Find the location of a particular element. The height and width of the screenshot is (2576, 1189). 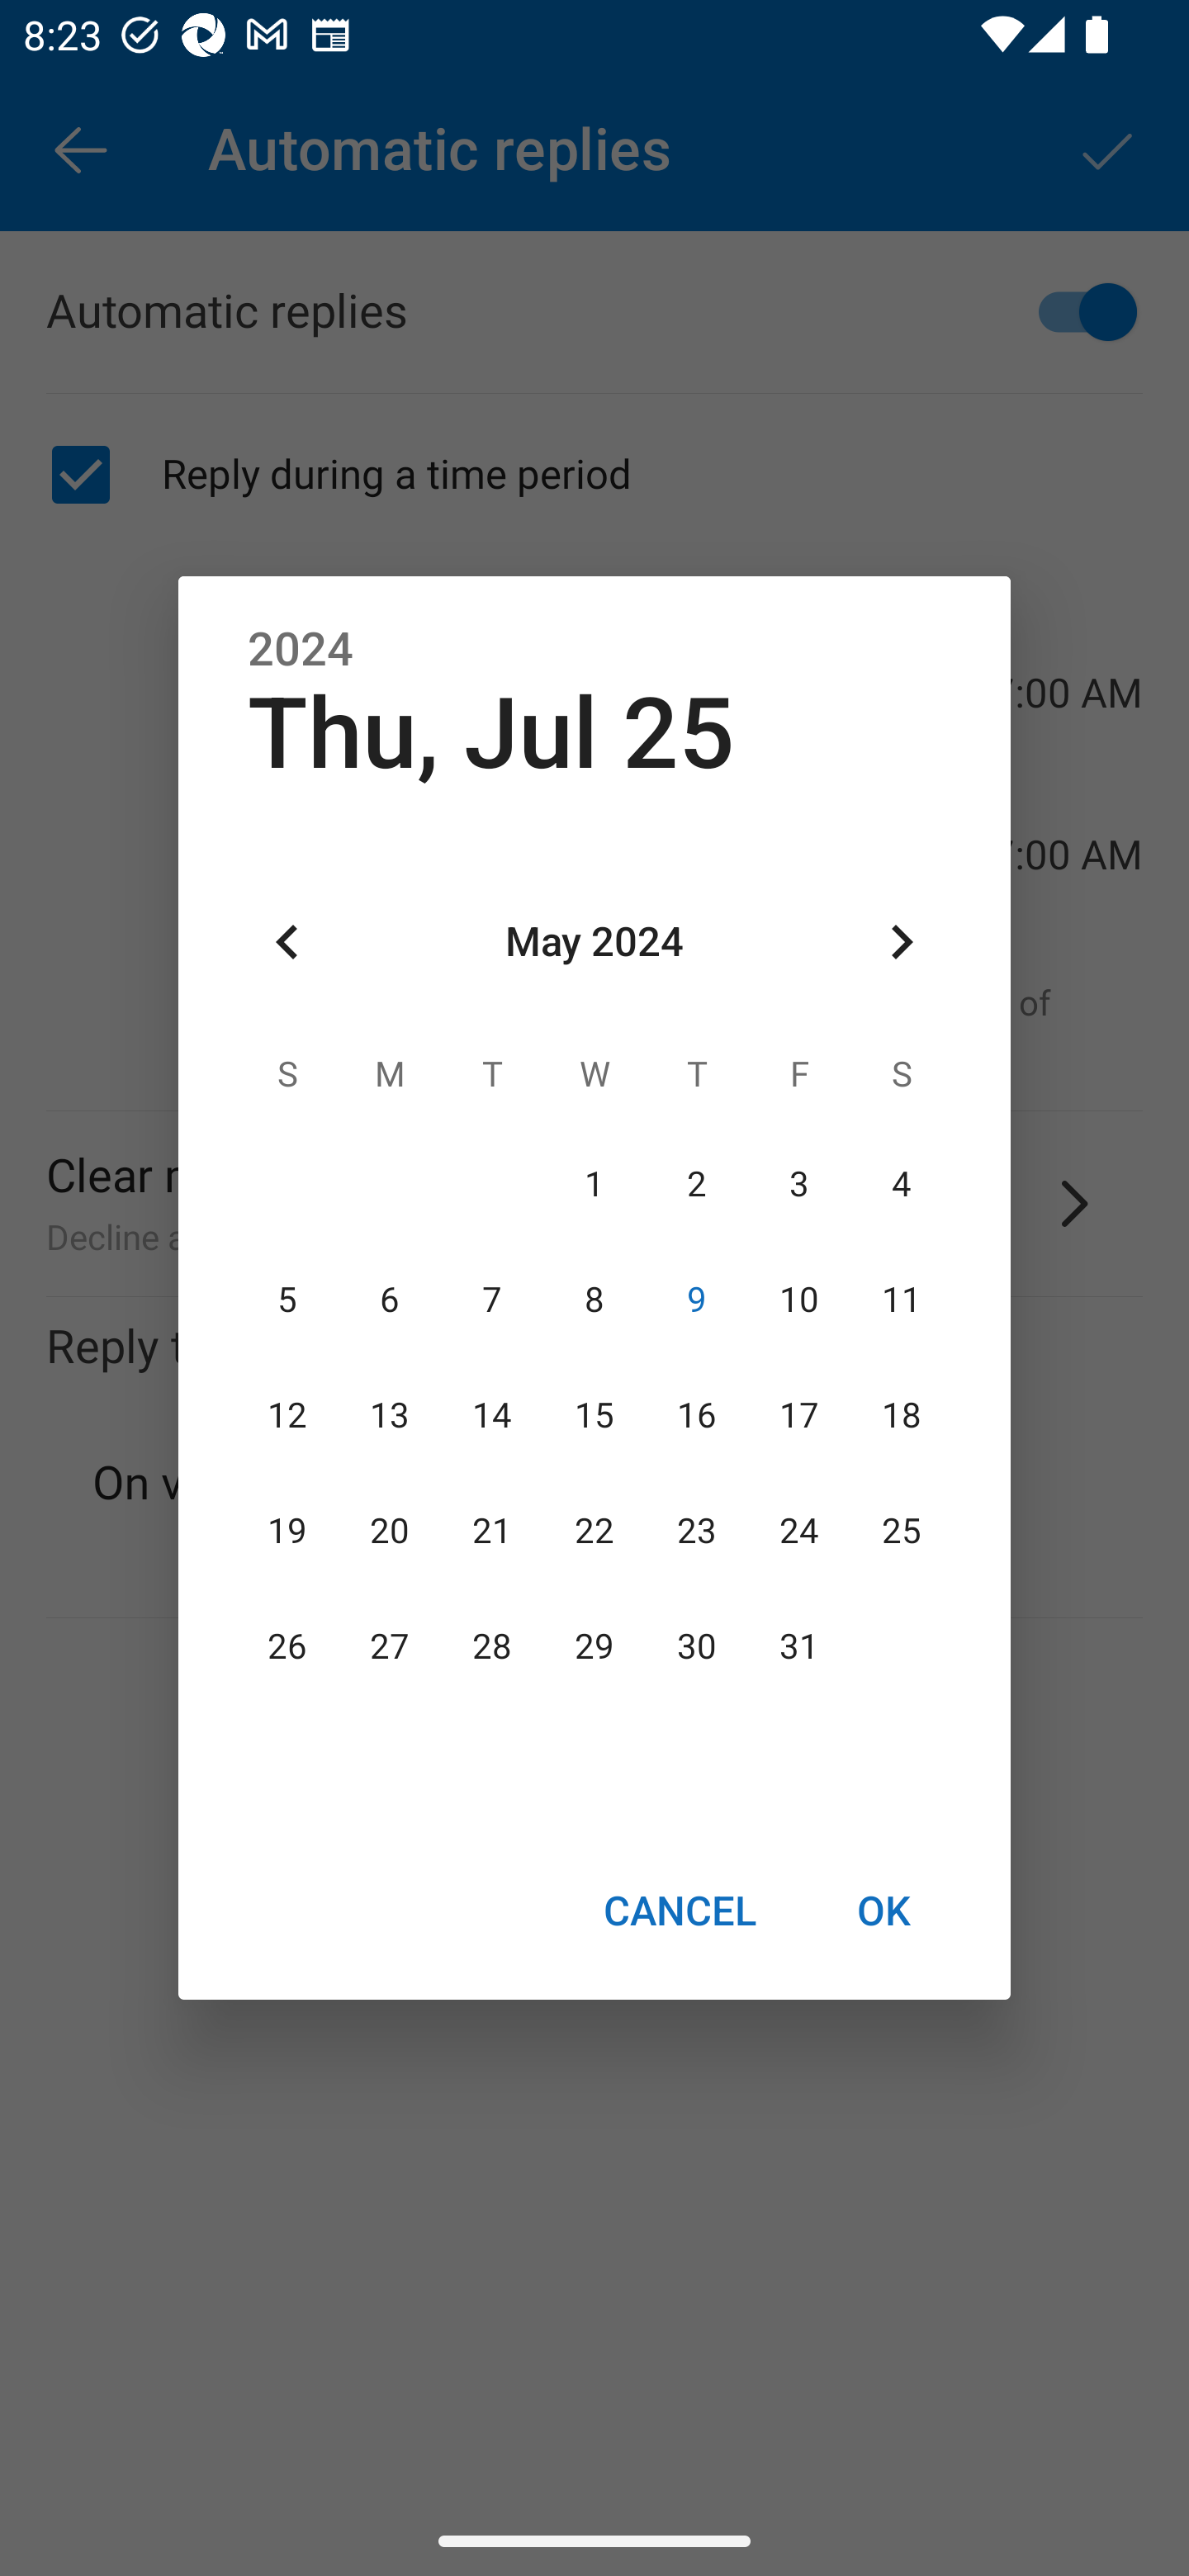

6 06 May 2024 is located at coordinates (390, 1300).